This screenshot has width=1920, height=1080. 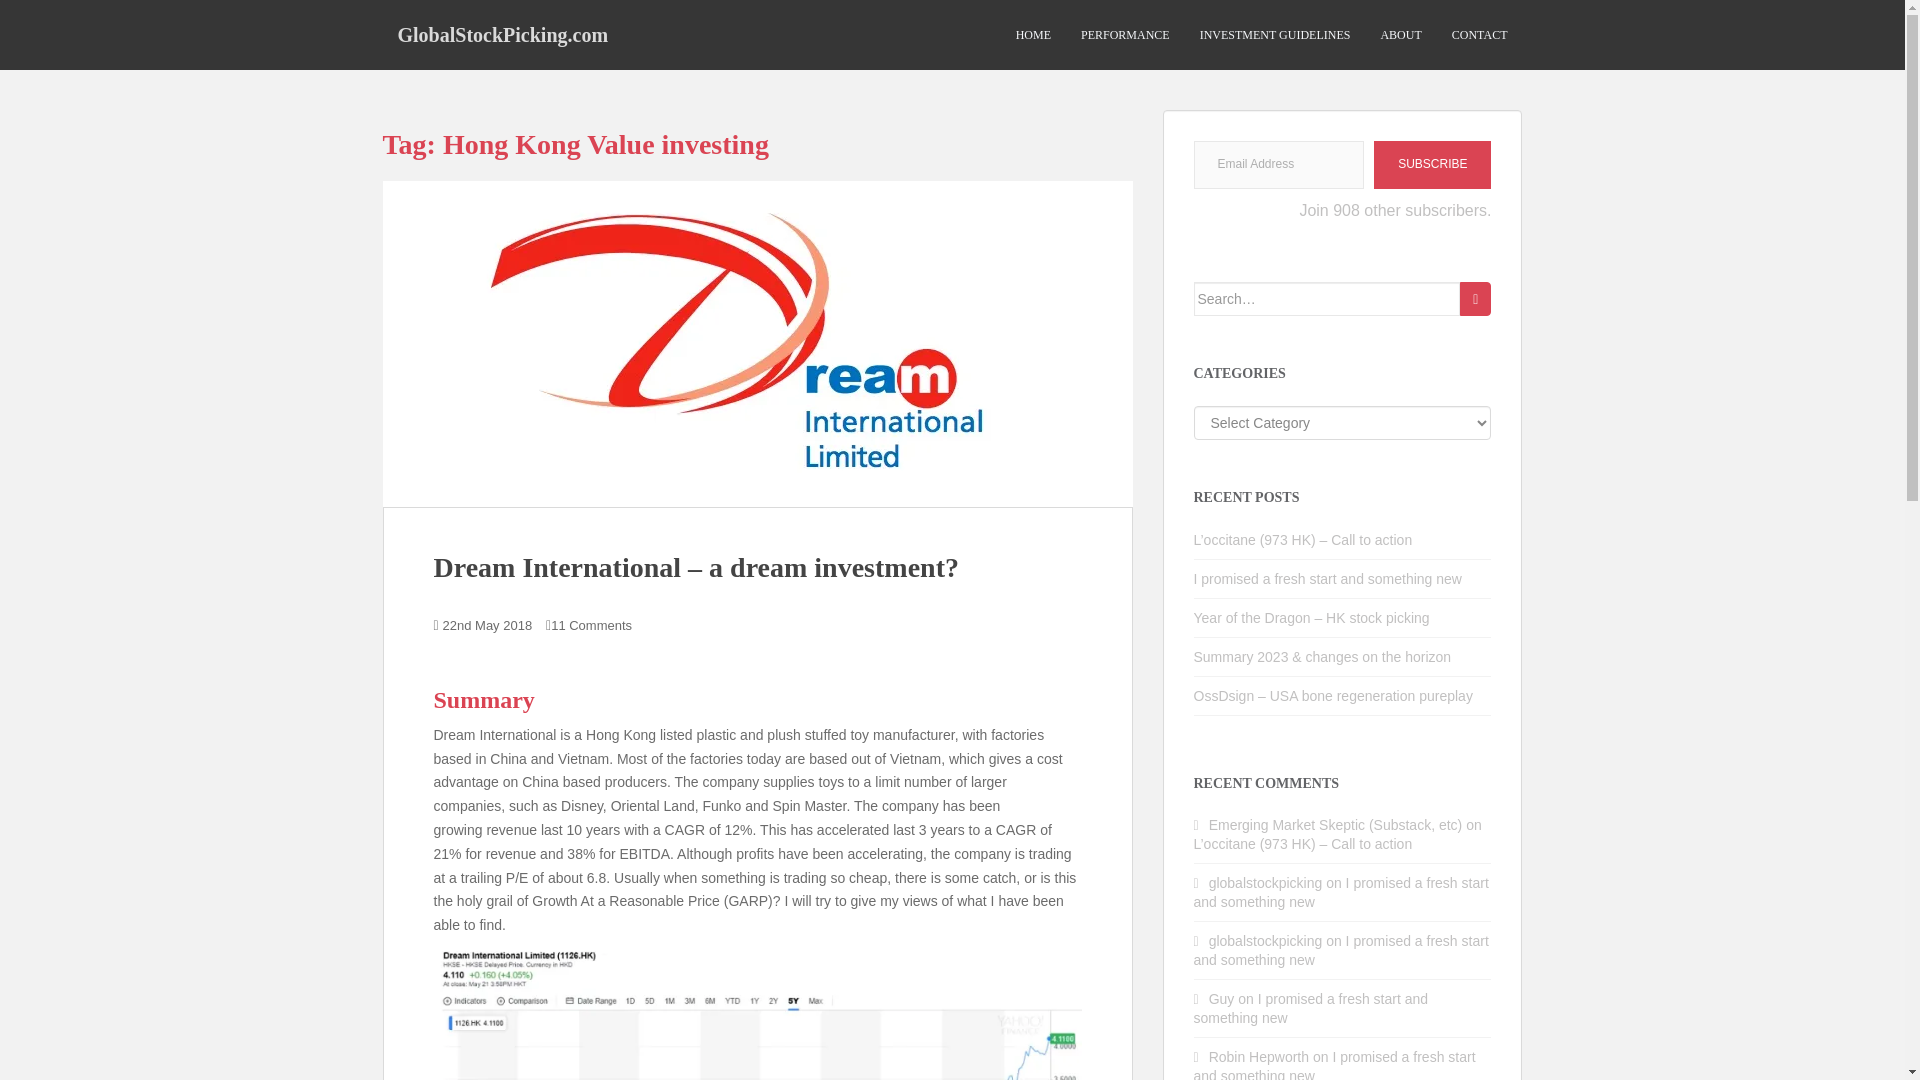 What do you see at coordinates (1342, 892) in the screenshot?
I see `I promised a fresh start and something new` at bounding box center [1342, 892].